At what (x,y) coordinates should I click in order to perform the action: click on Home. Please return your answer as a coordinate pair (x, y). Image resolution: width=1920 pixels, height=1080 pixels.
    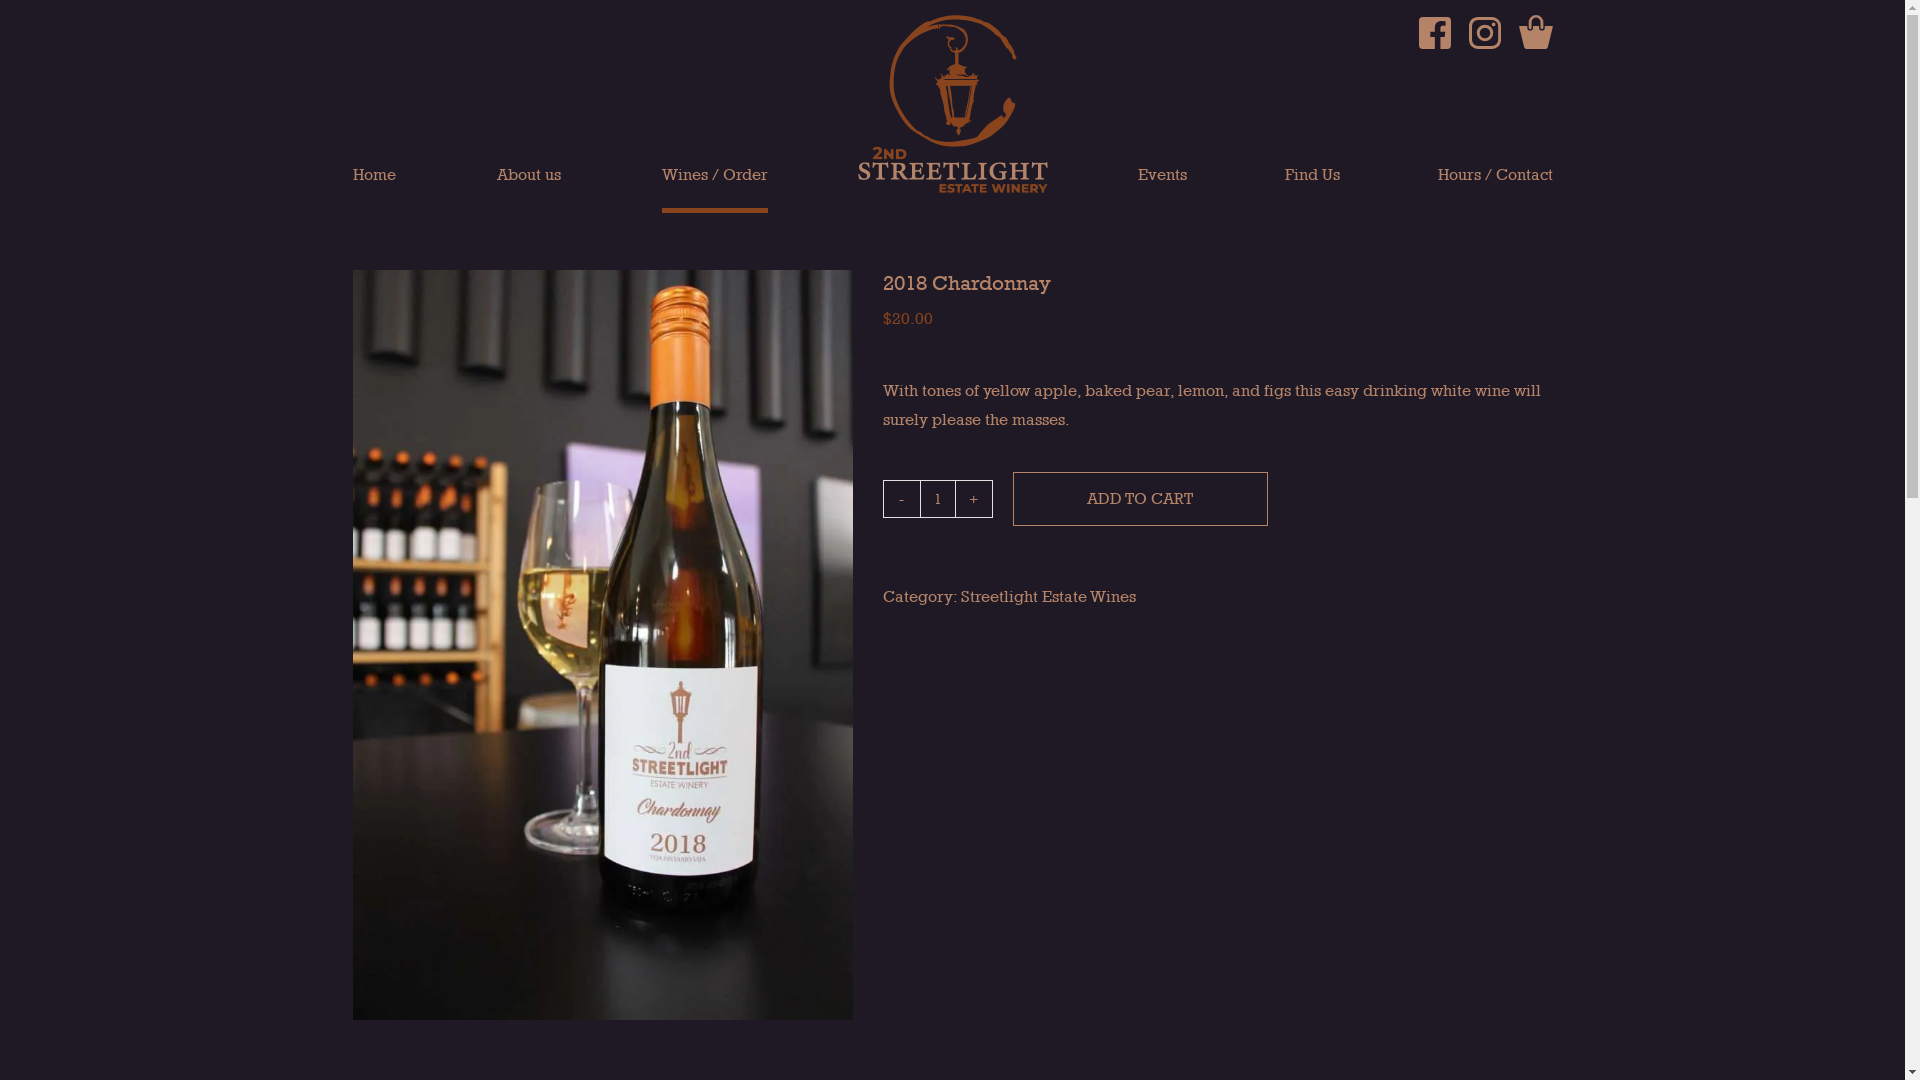
    Looking at the image, I should click on (374, 190).